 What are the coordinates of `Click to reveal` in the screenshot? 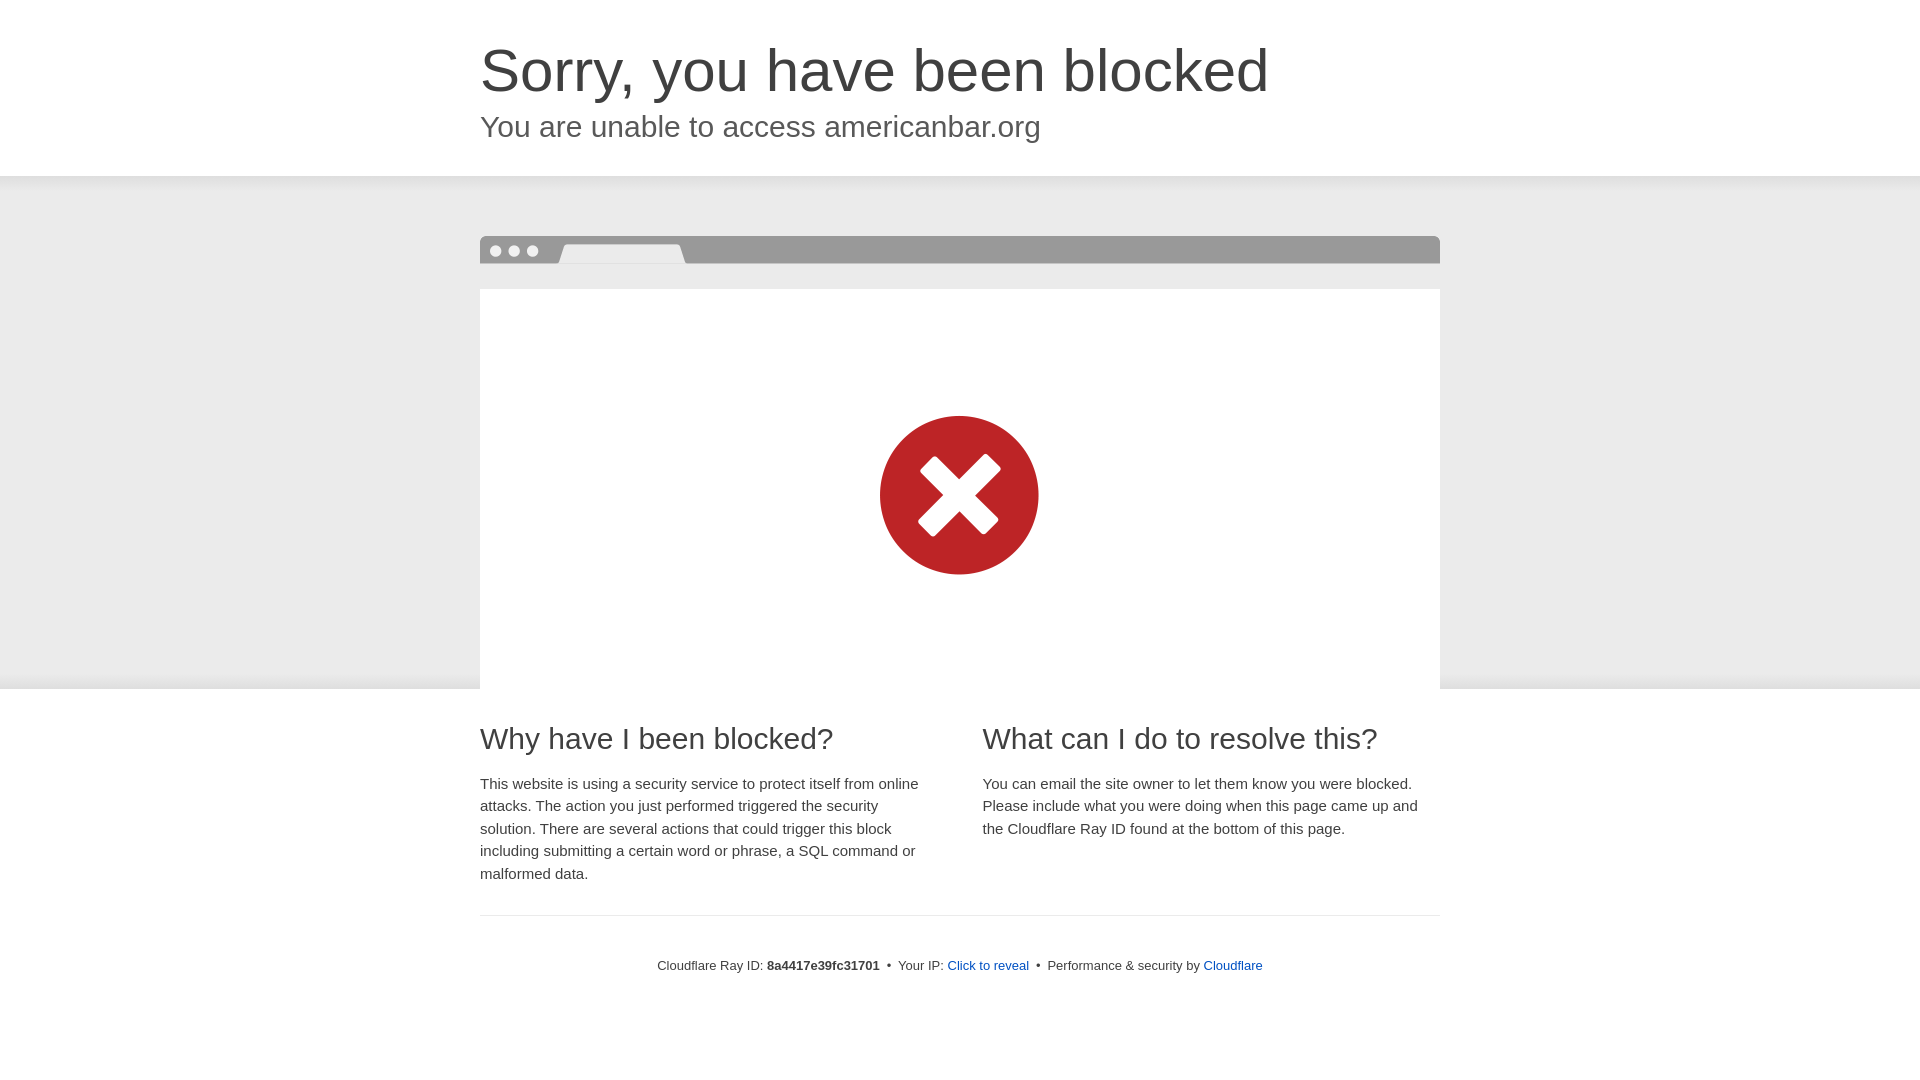 It's located at (988, 966).